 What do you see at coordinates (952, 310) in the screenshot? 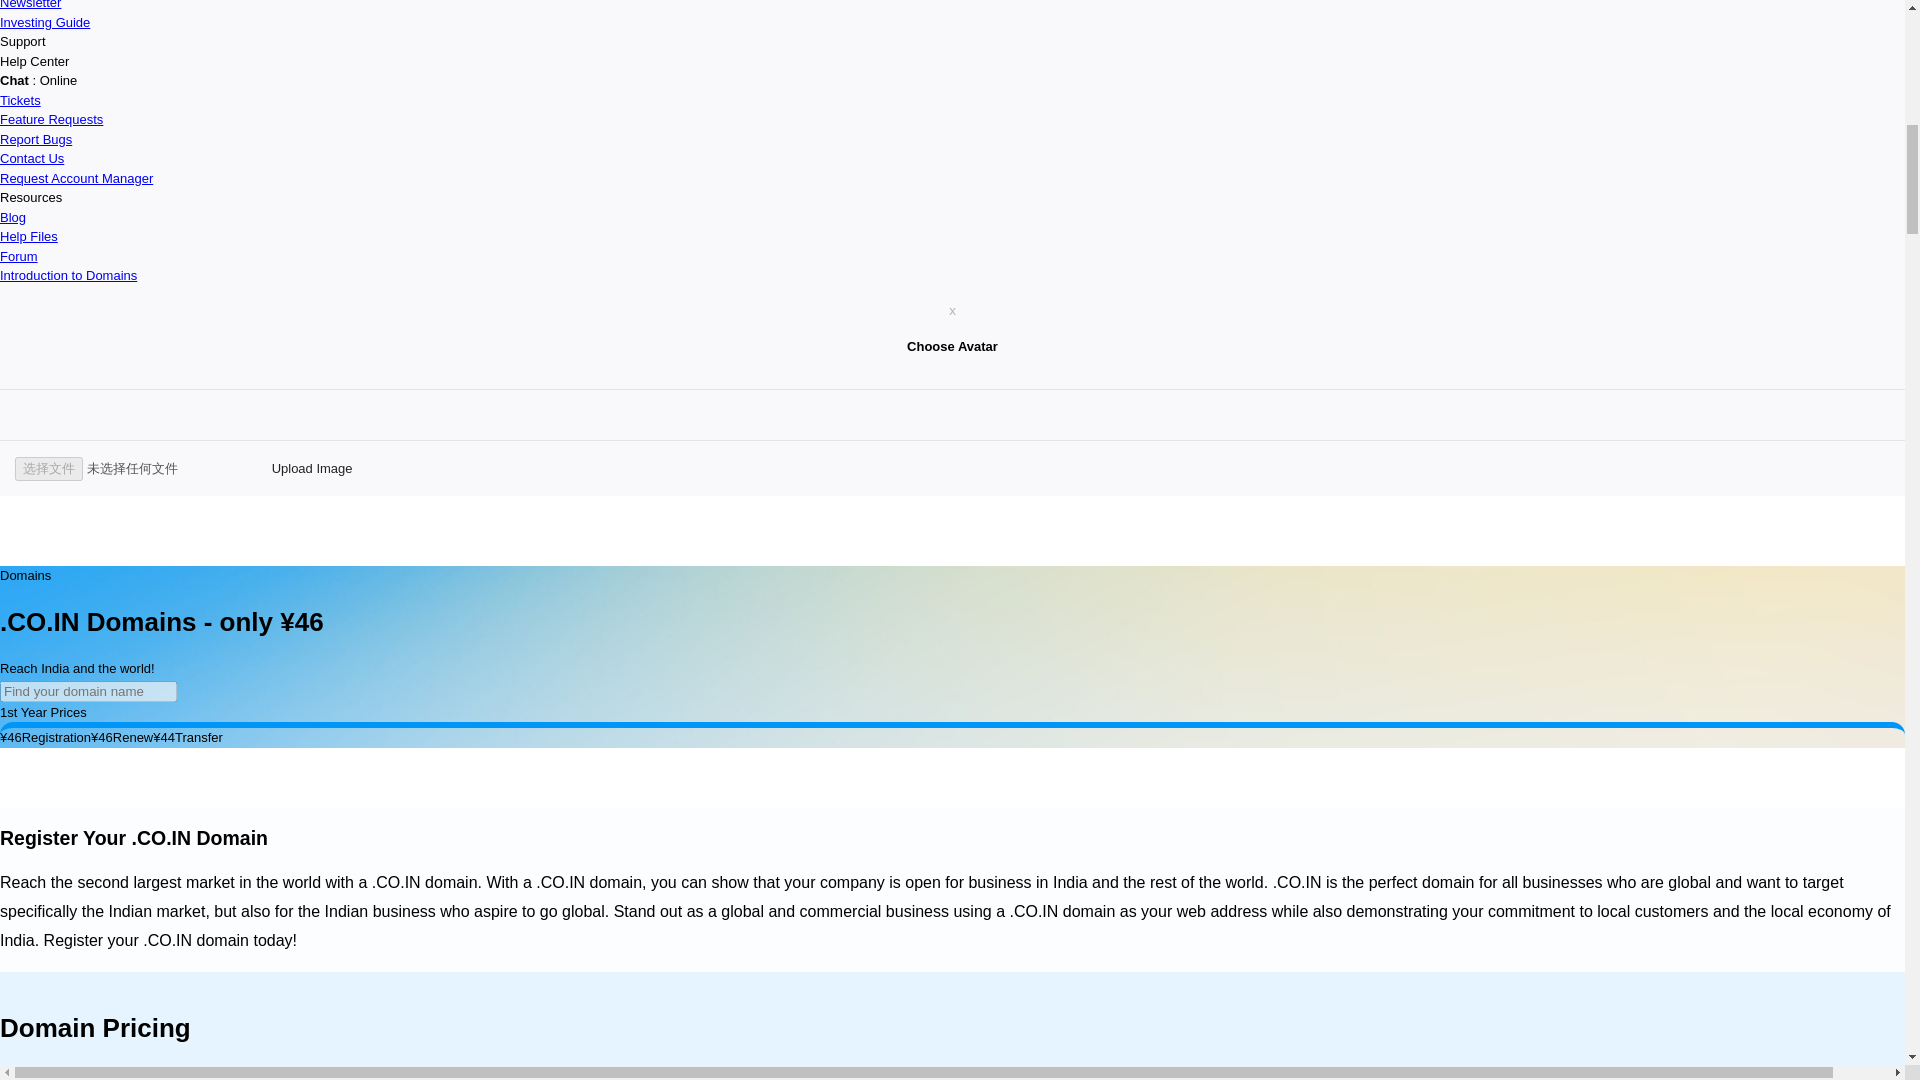
I see `x` at bounding box center [952, 310].